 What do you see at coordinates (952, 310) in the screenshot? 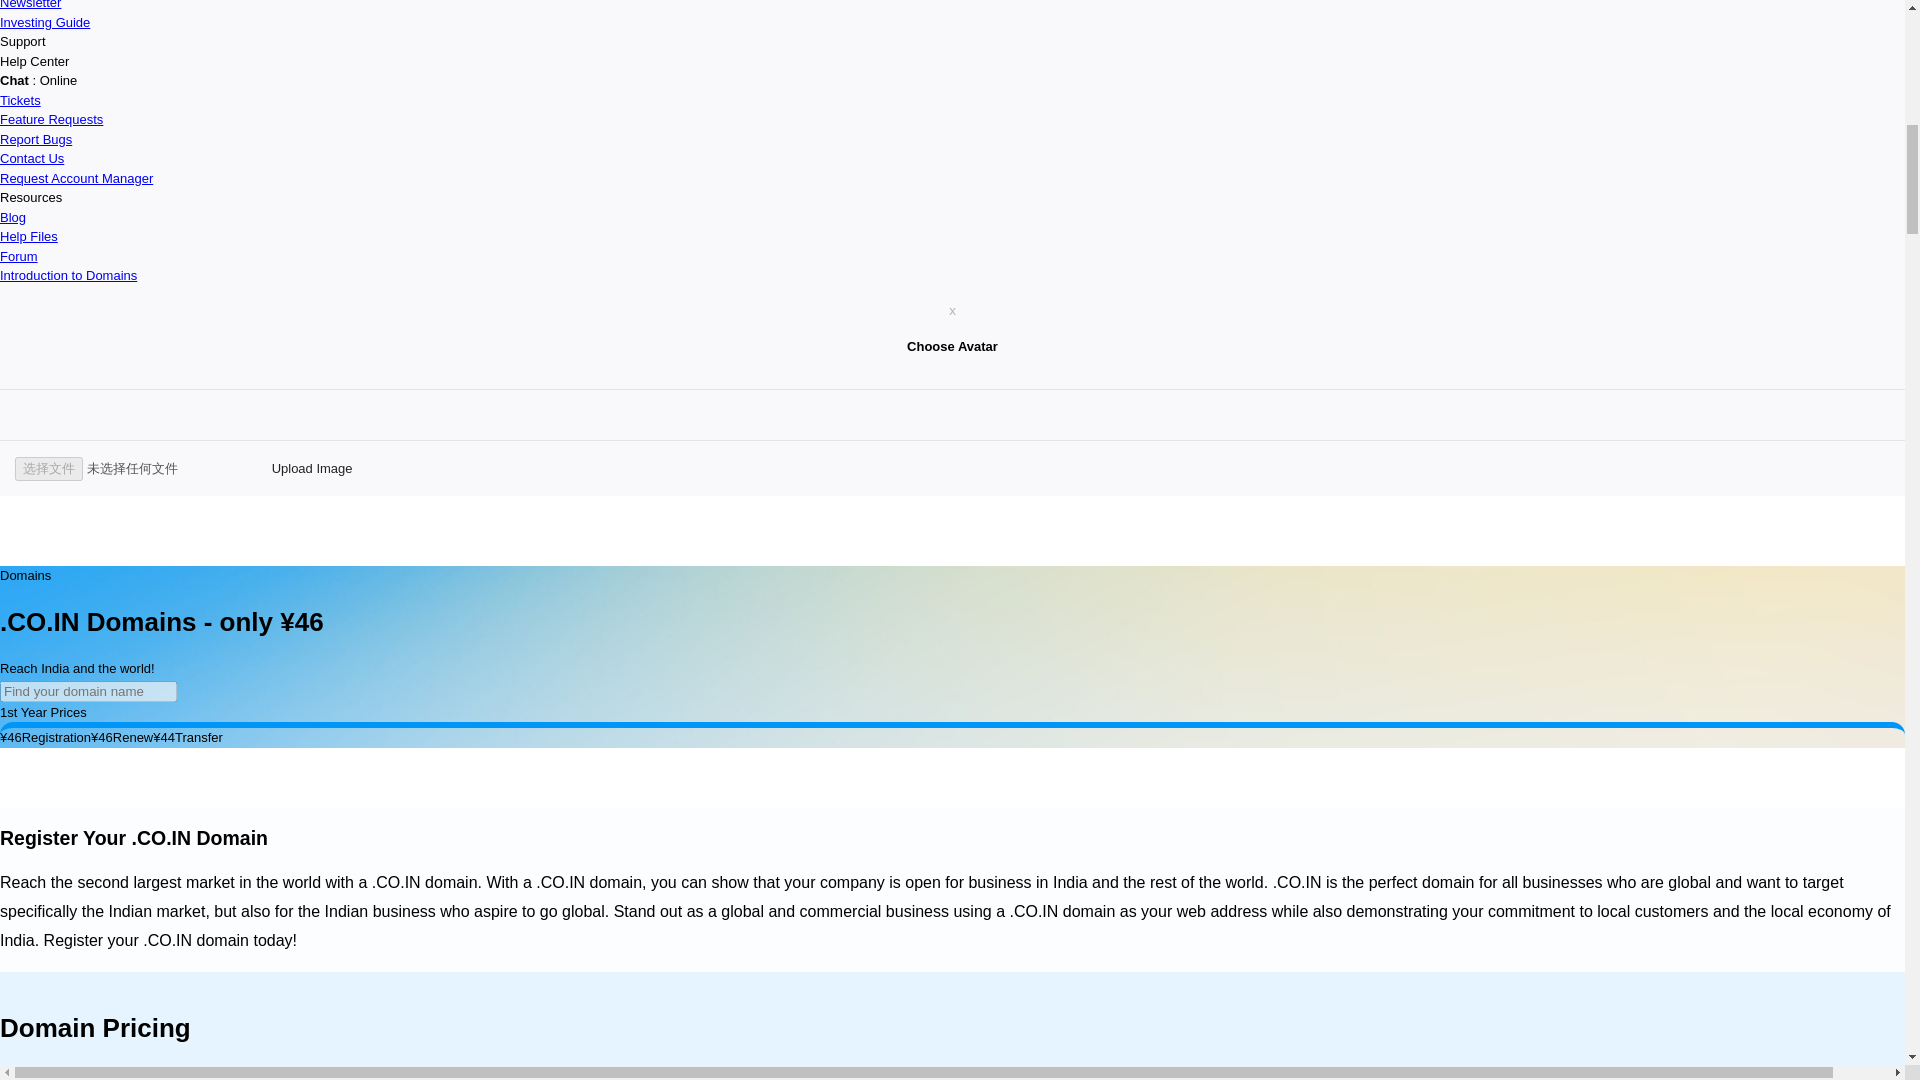
I see `x` at bounding box center [952, 310].